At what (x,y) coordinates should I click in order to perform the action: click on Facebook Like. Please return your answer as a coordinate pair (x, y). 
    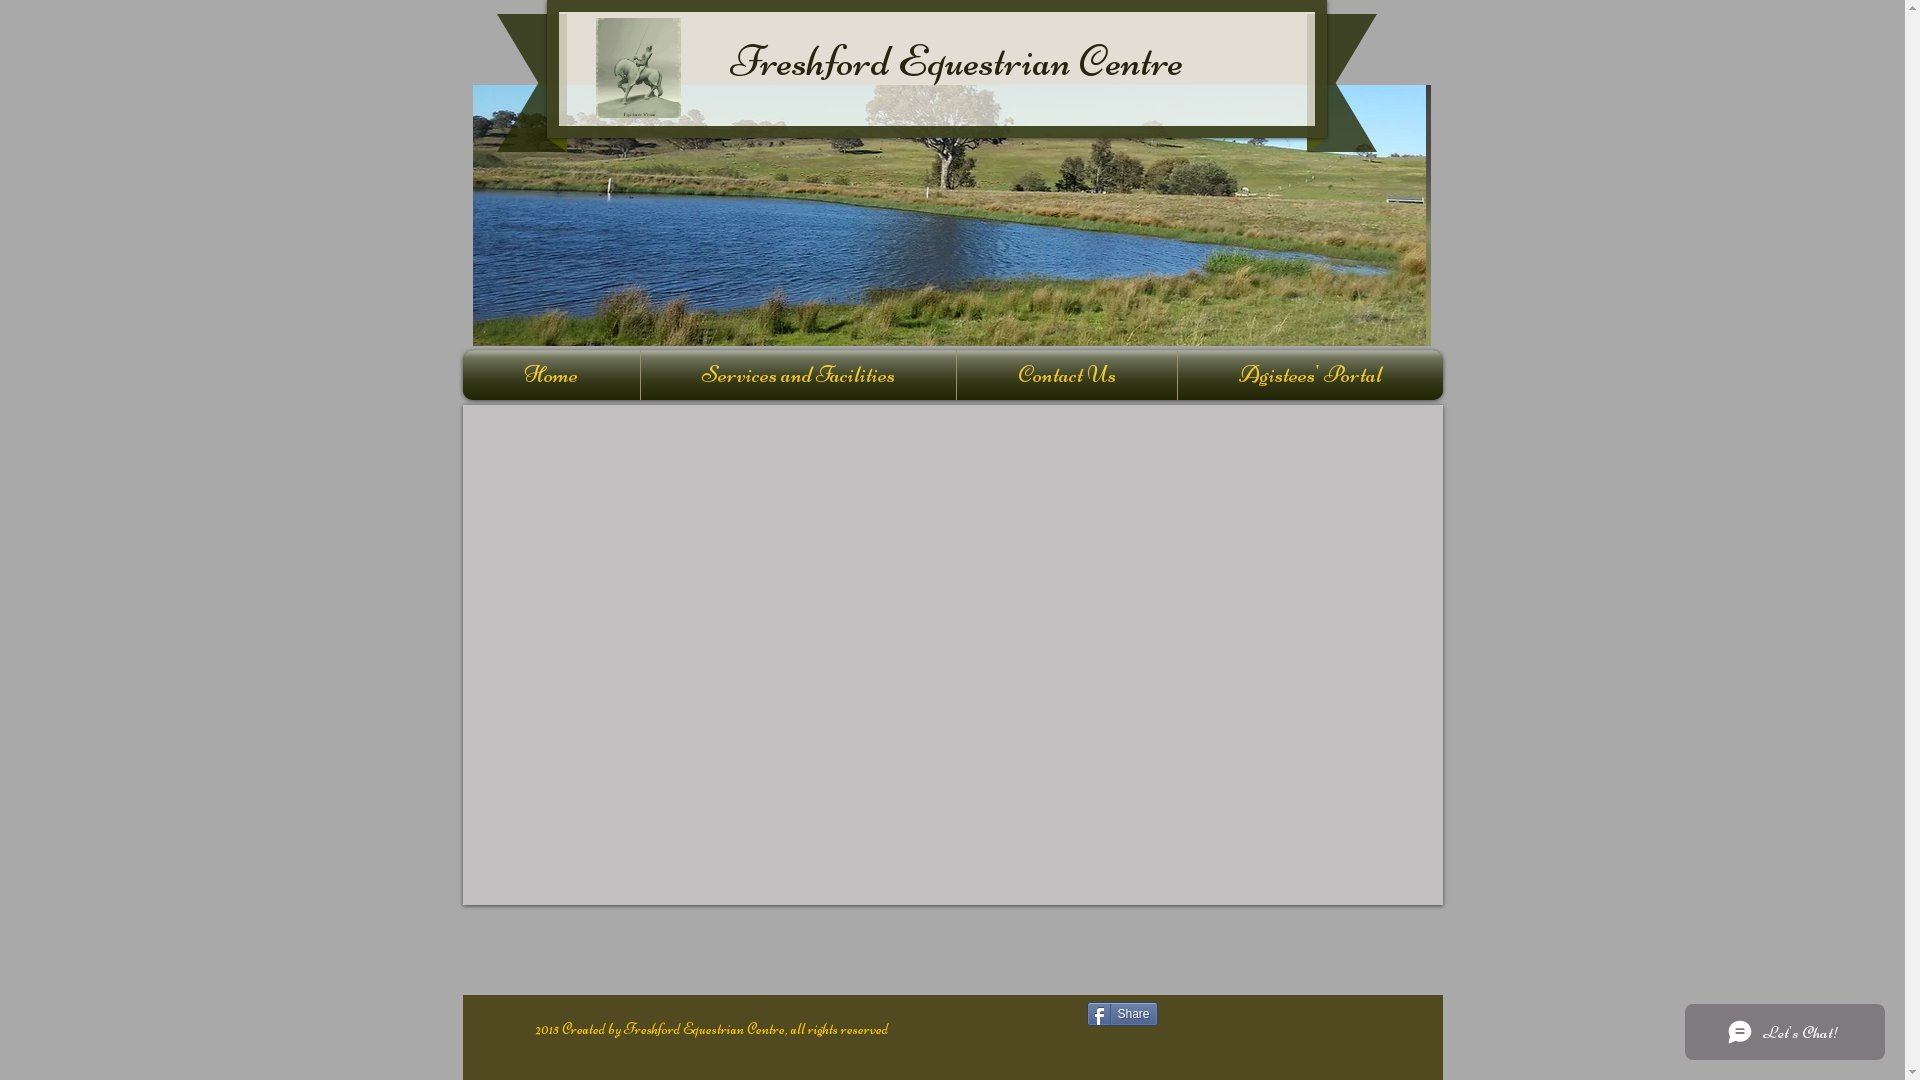
    Looking at the image, I should click on (1303, 1022).